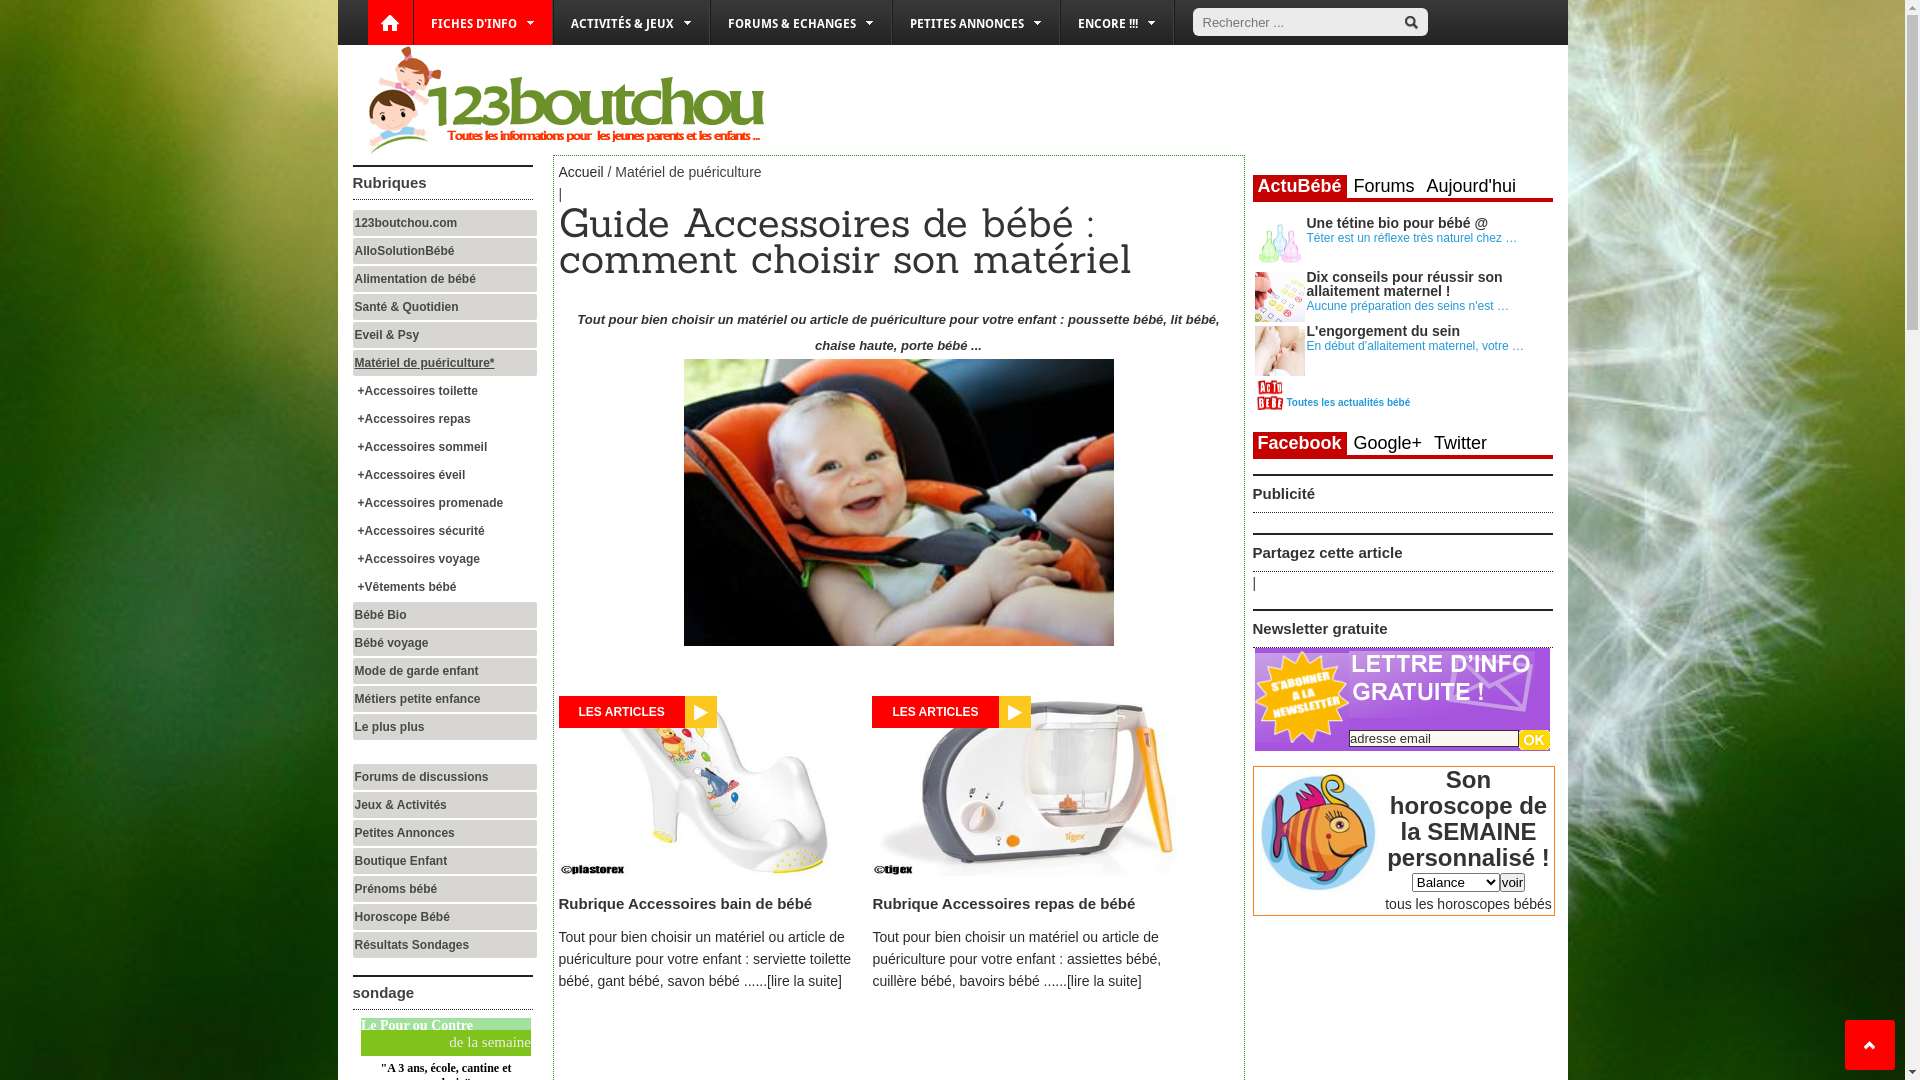  I want to click on voir, so click(1512, 882).